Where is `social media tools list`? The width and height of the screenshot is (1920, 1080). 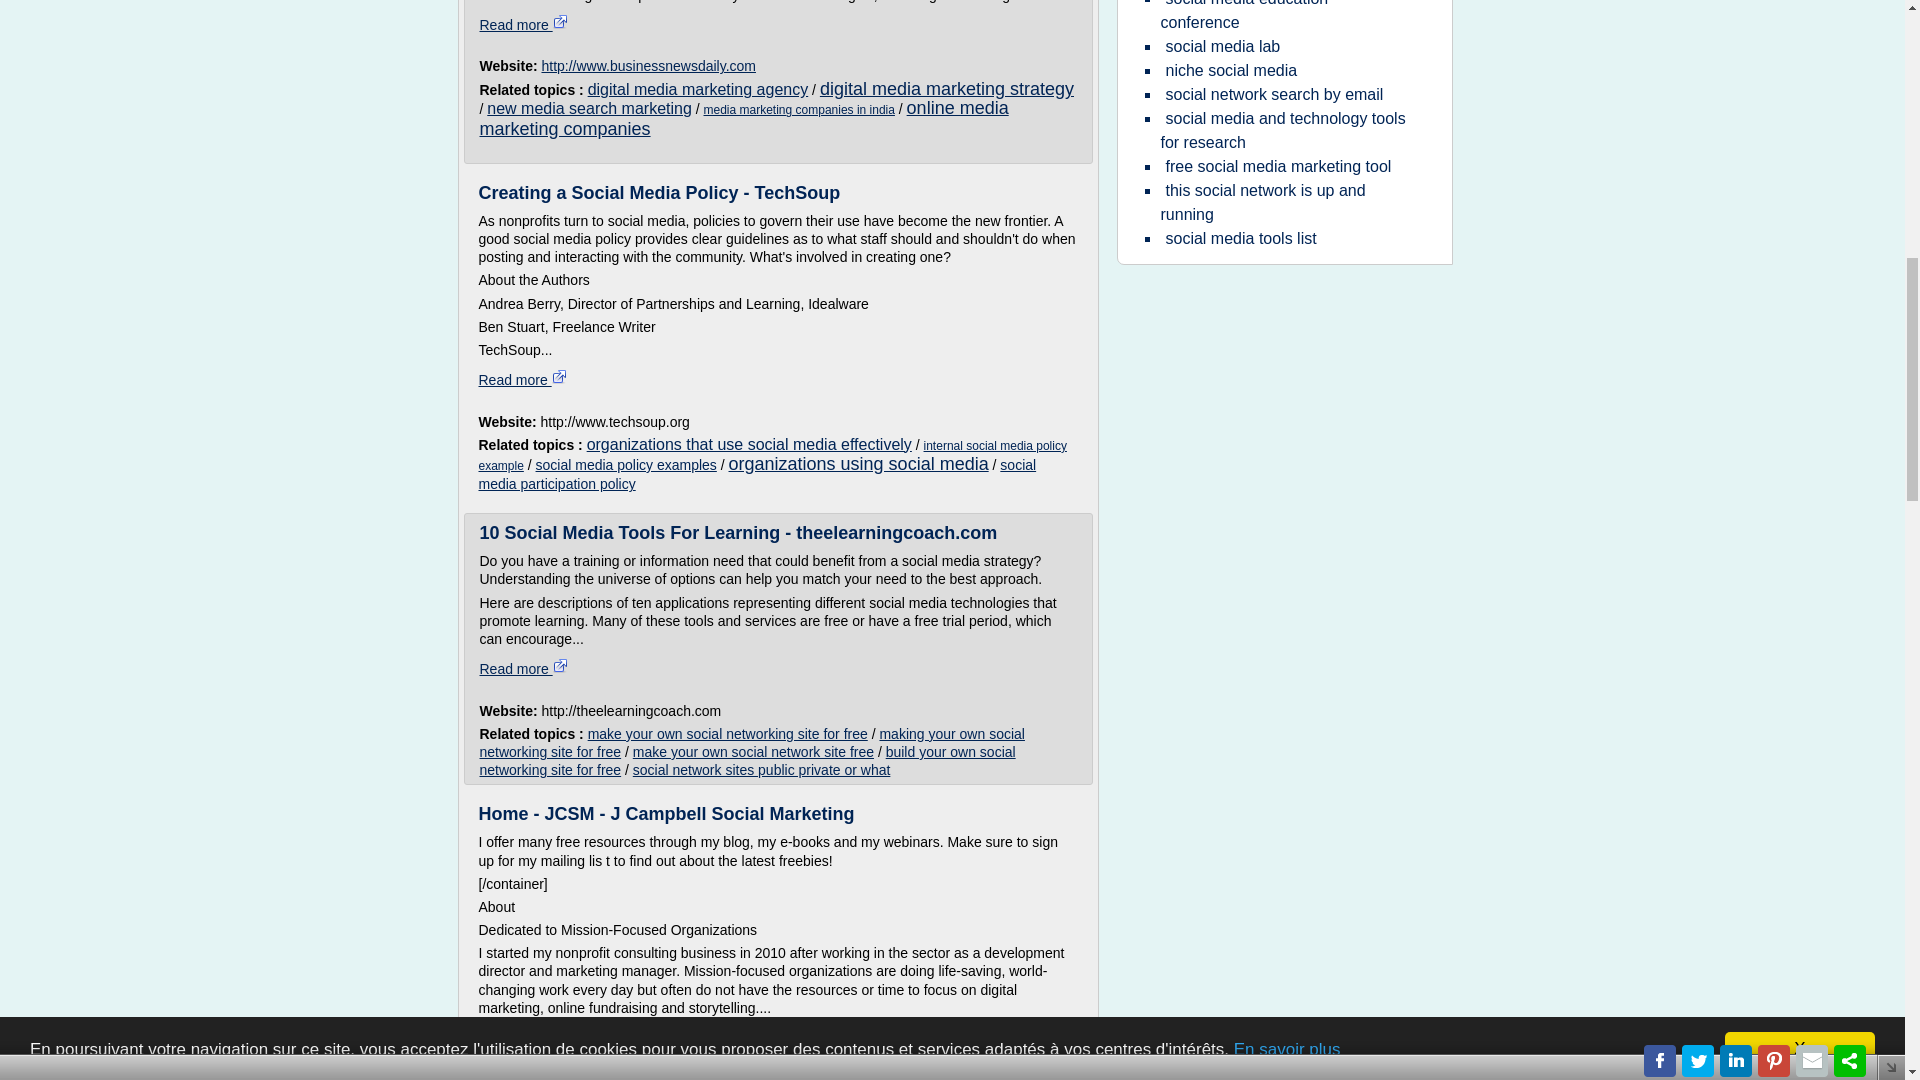
social media tools list is located at coordinates (1240, 238).